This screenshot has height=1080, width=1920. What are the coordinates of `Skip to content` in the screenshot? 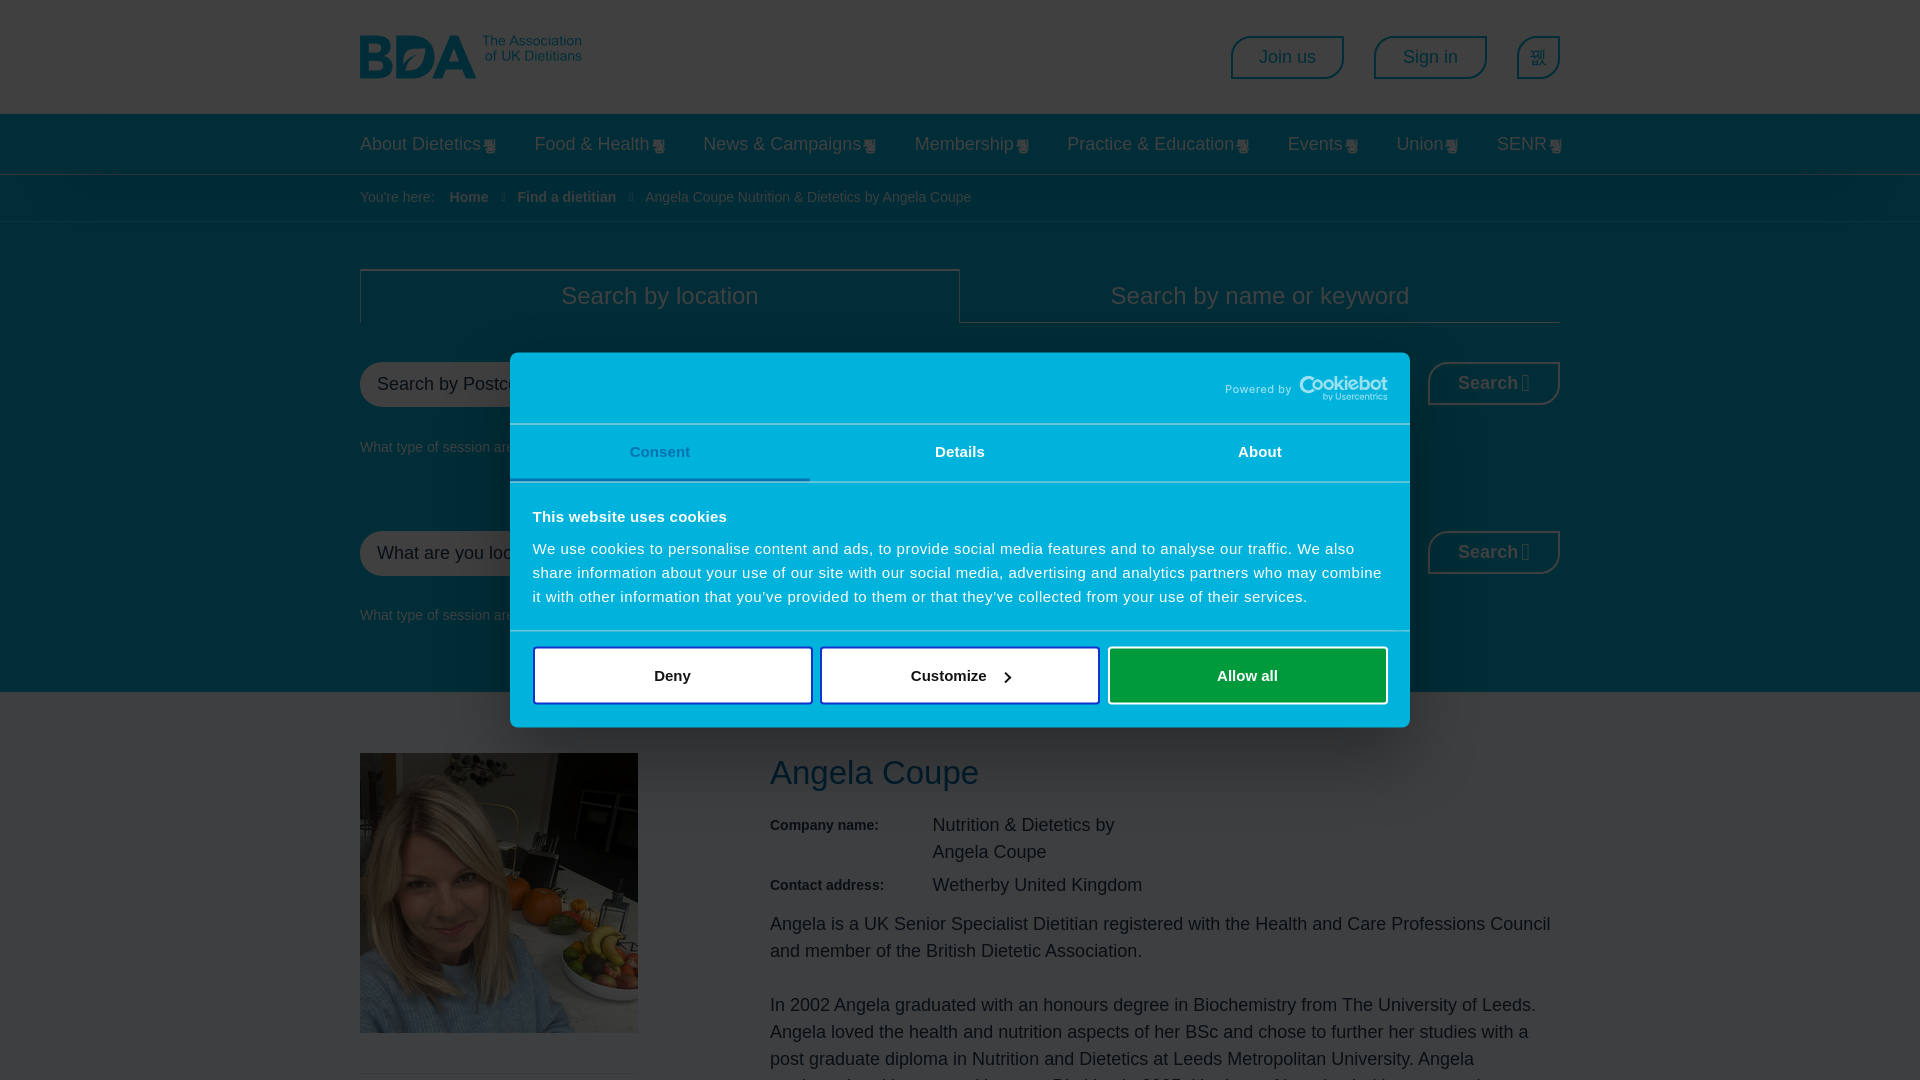 It's located at (414, 136).